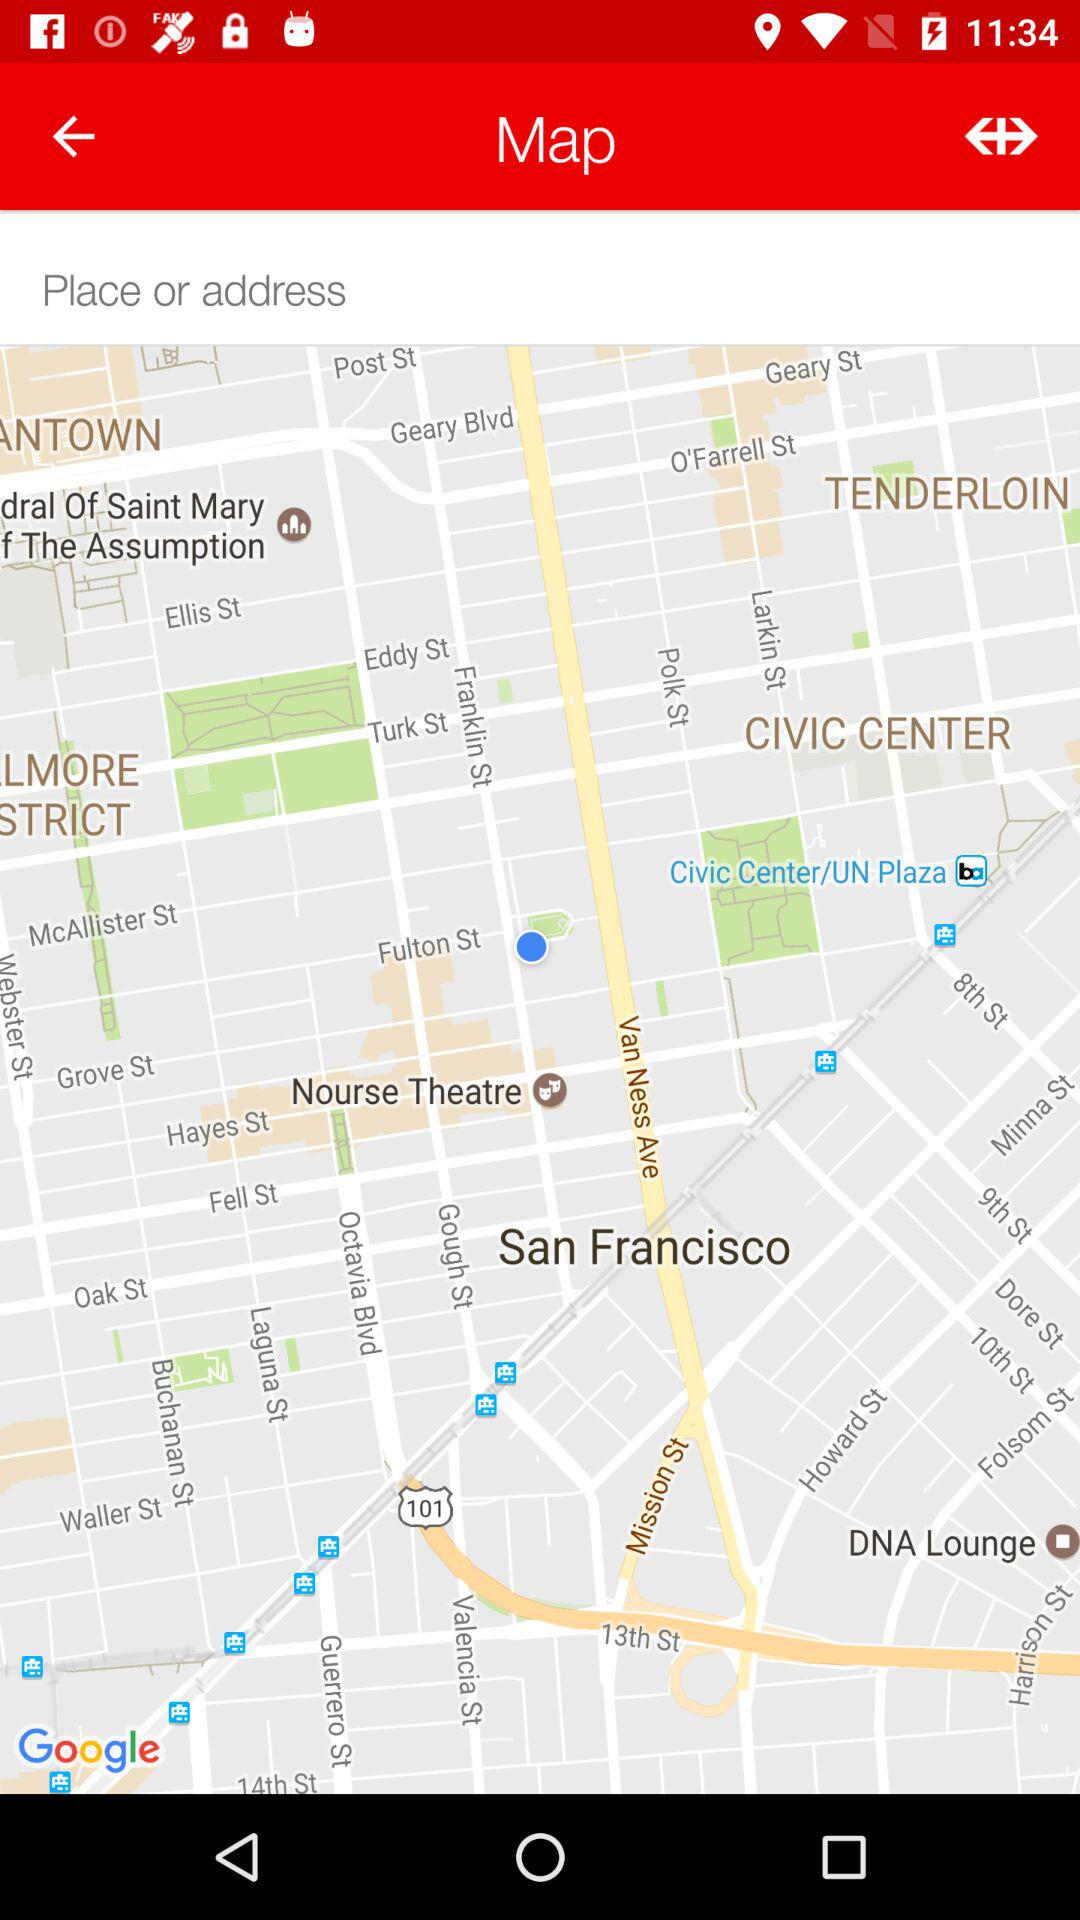  What do you see at coordinates (540, 286) in the screenshot?
I see `text bar to enter address` at bounding box center [540, 286].